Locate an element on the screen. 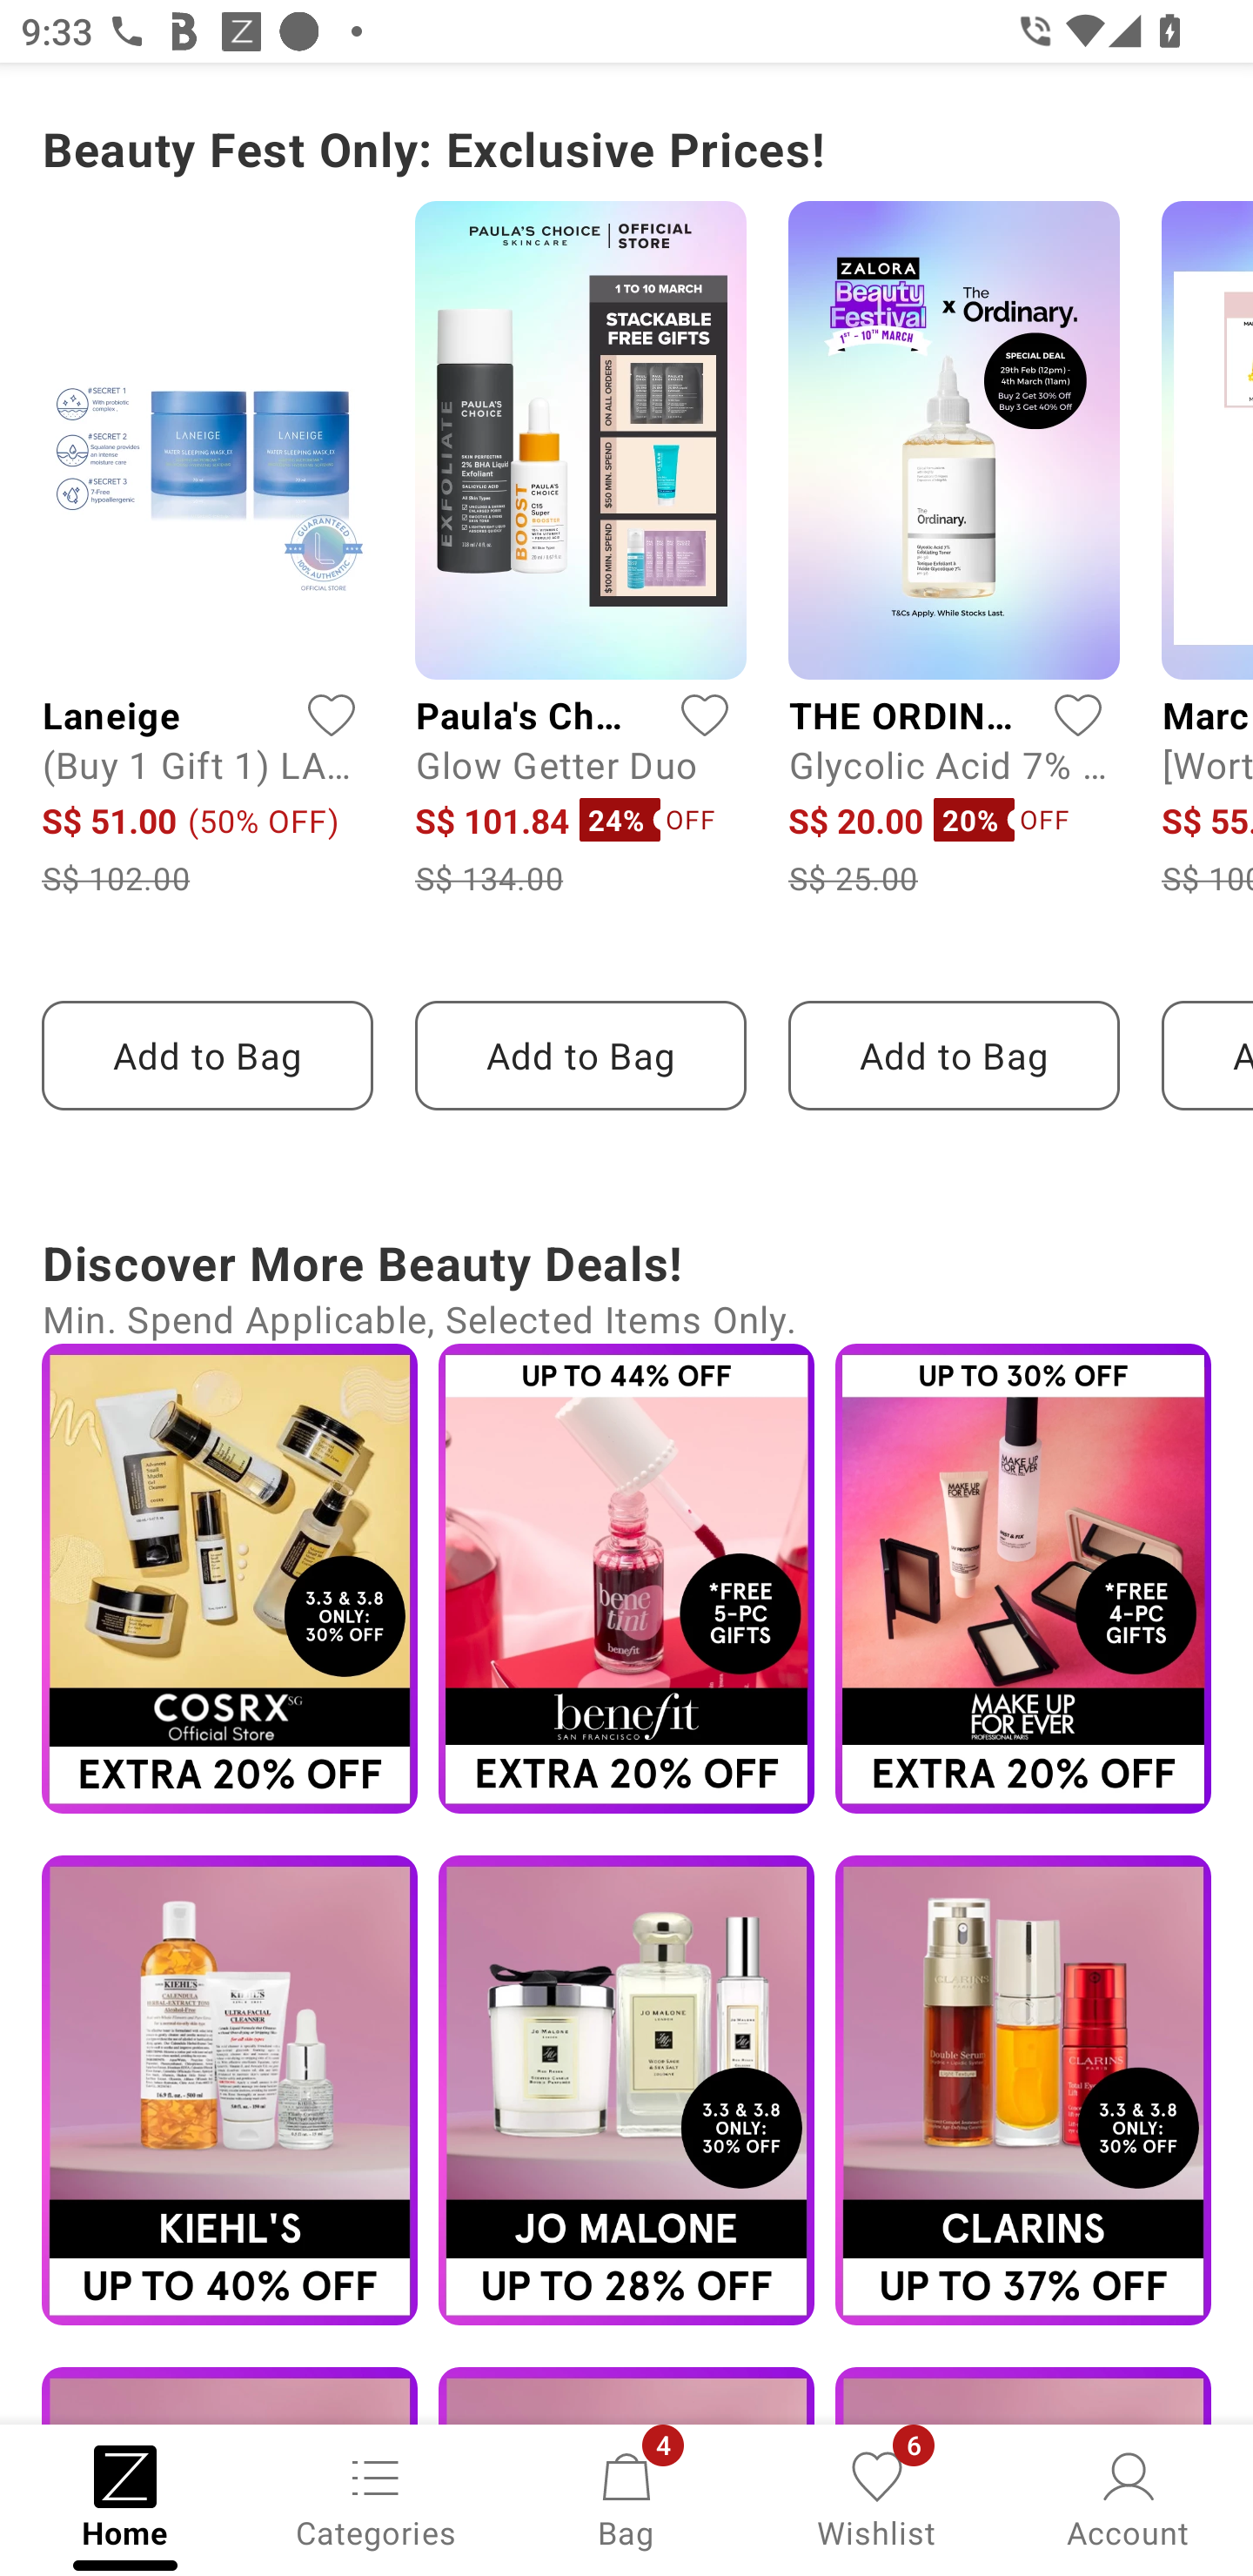 This screenshot has width=1253, height=2576. Campaign banner is located at coordinates (229, 1579).